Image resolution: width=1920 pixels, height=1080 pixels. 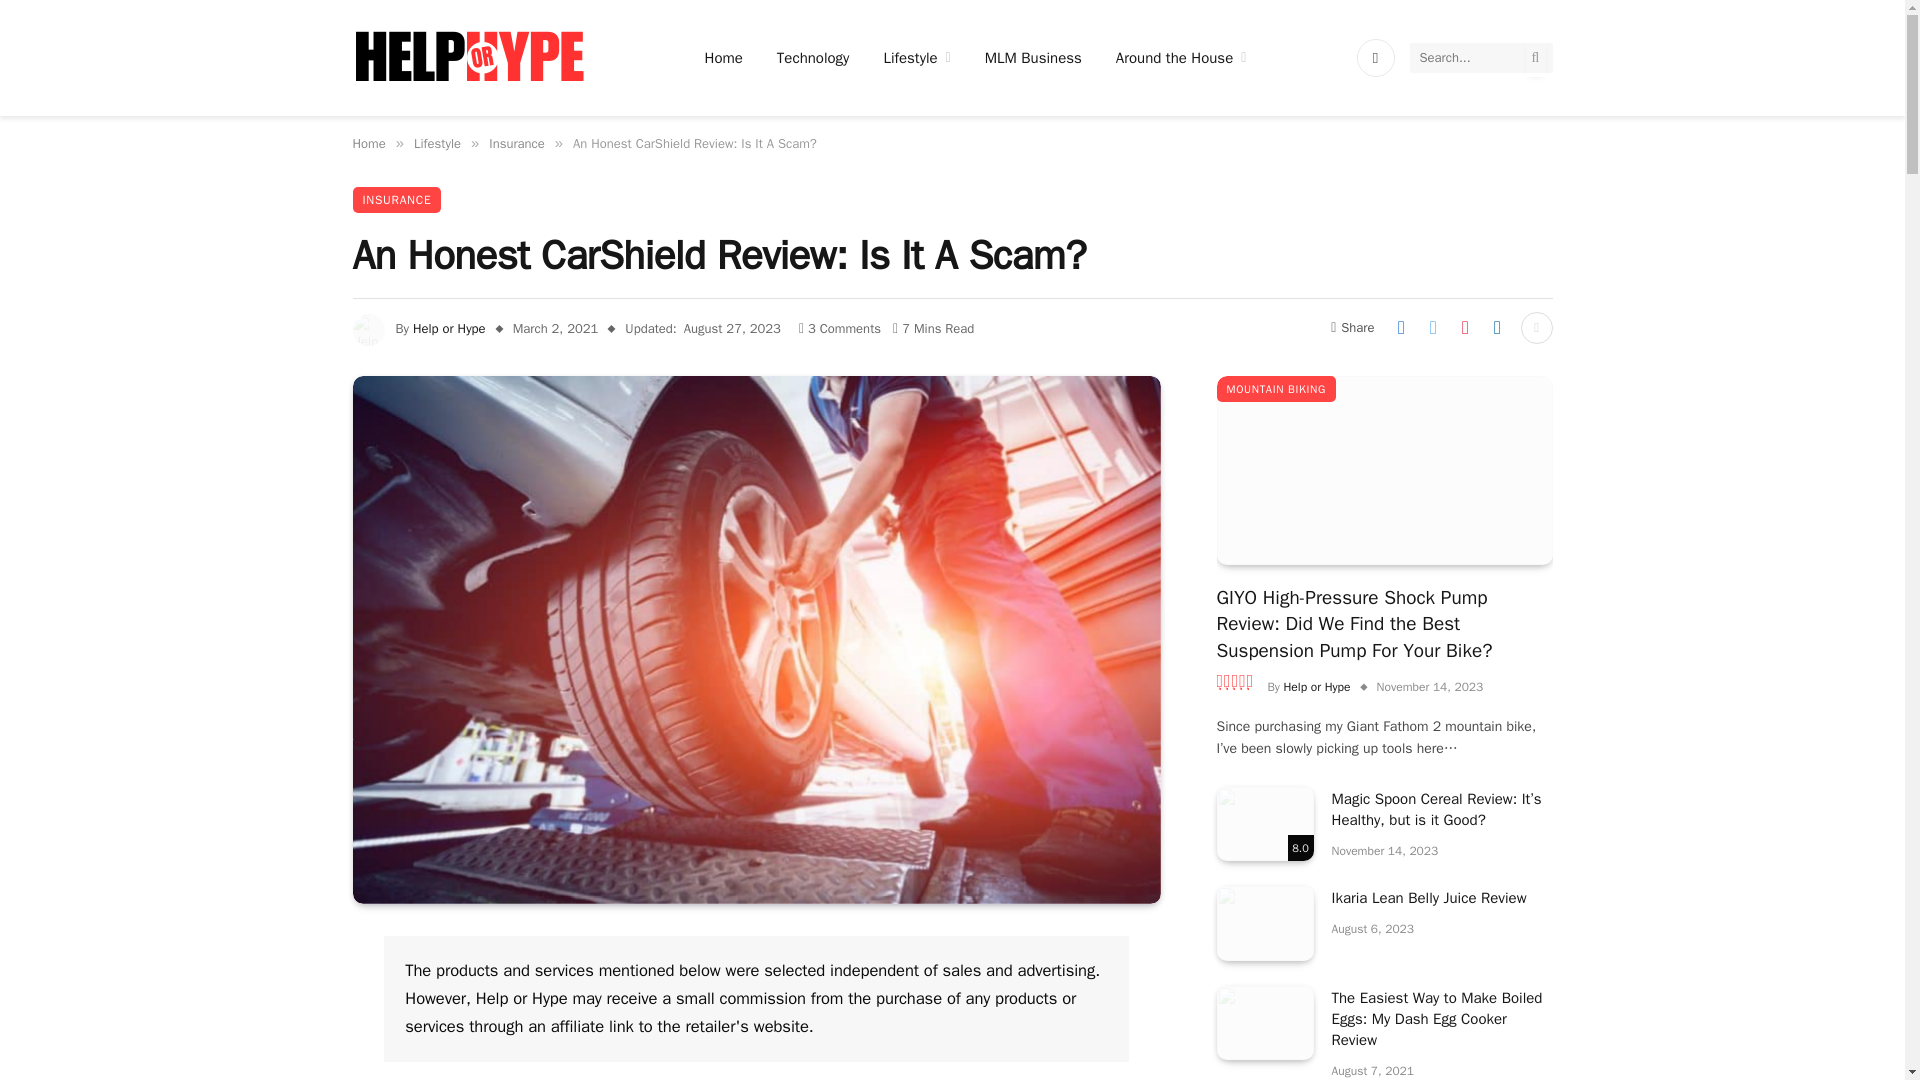 I want to click on MLM Business, so click(x=1032, y=58).